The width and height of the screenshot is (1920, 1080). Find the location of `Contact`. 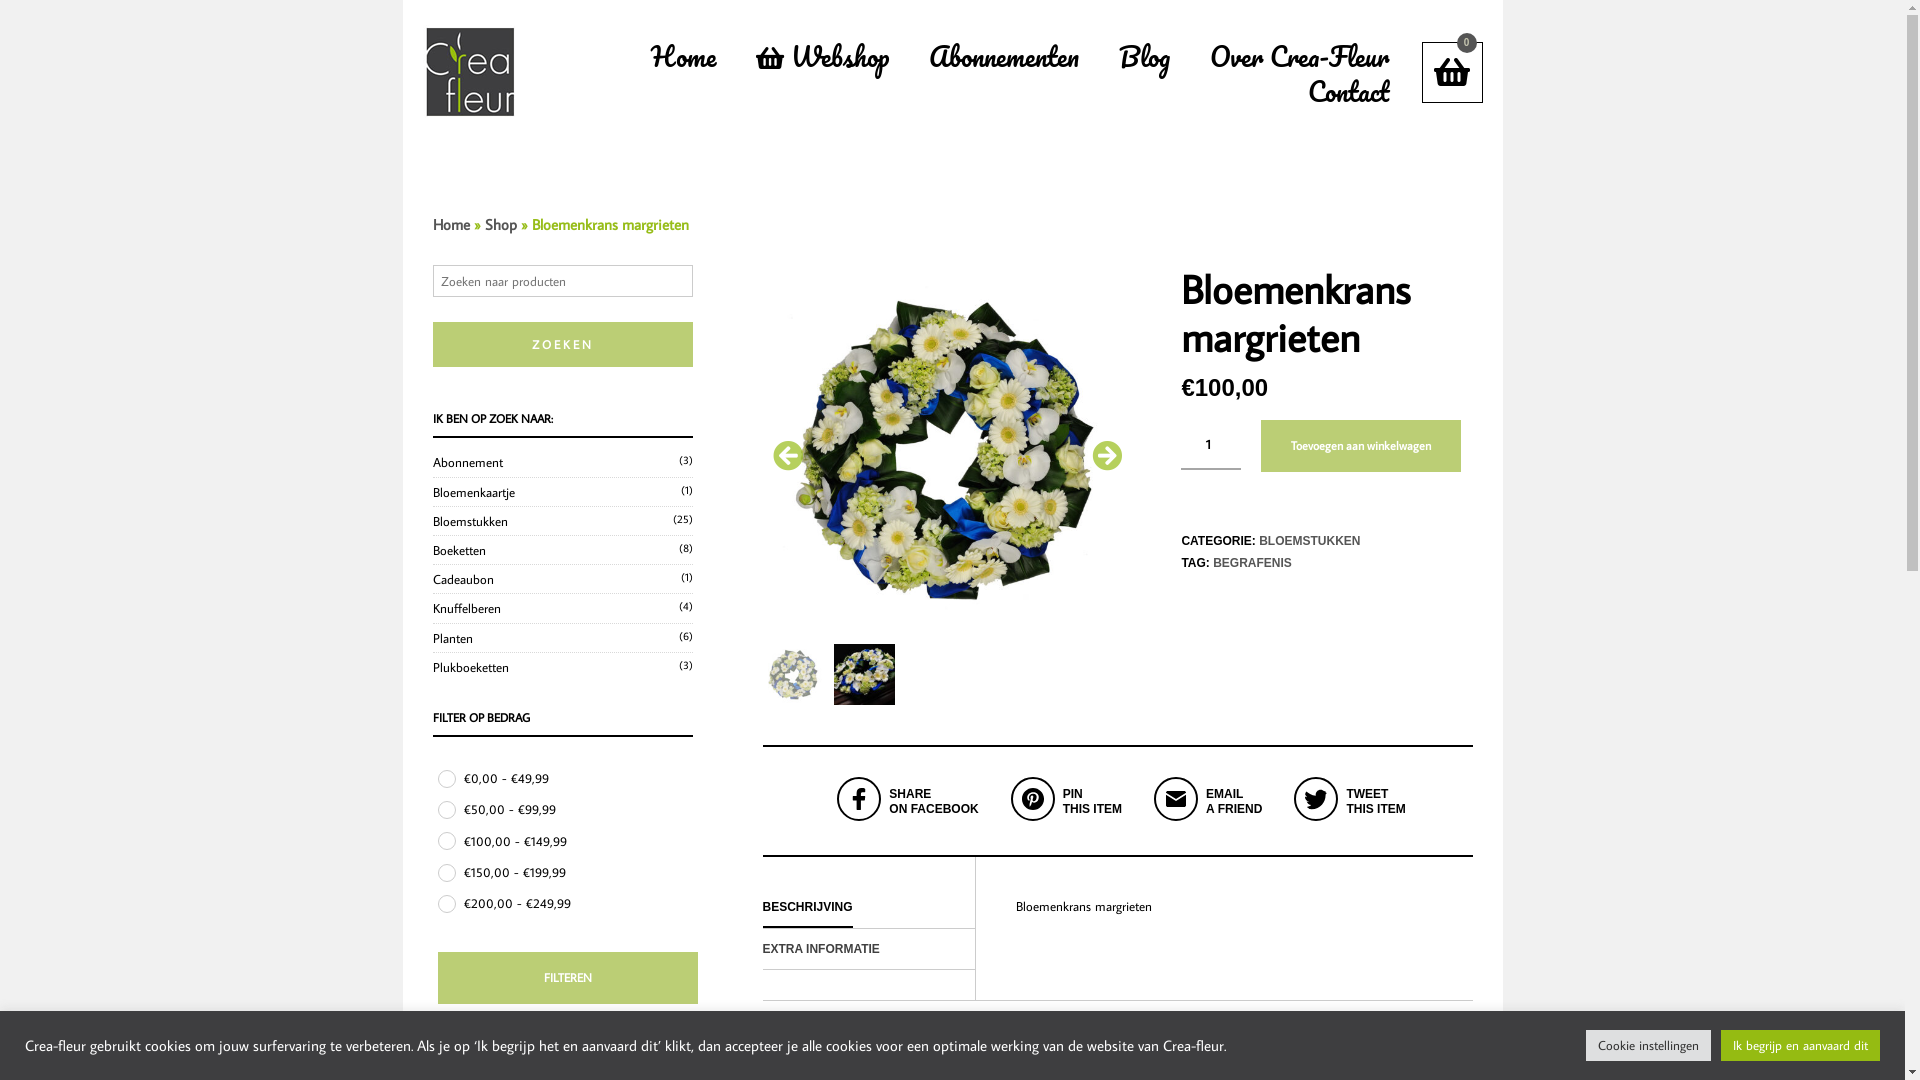

Contact is located at coordinates (1348, 92).